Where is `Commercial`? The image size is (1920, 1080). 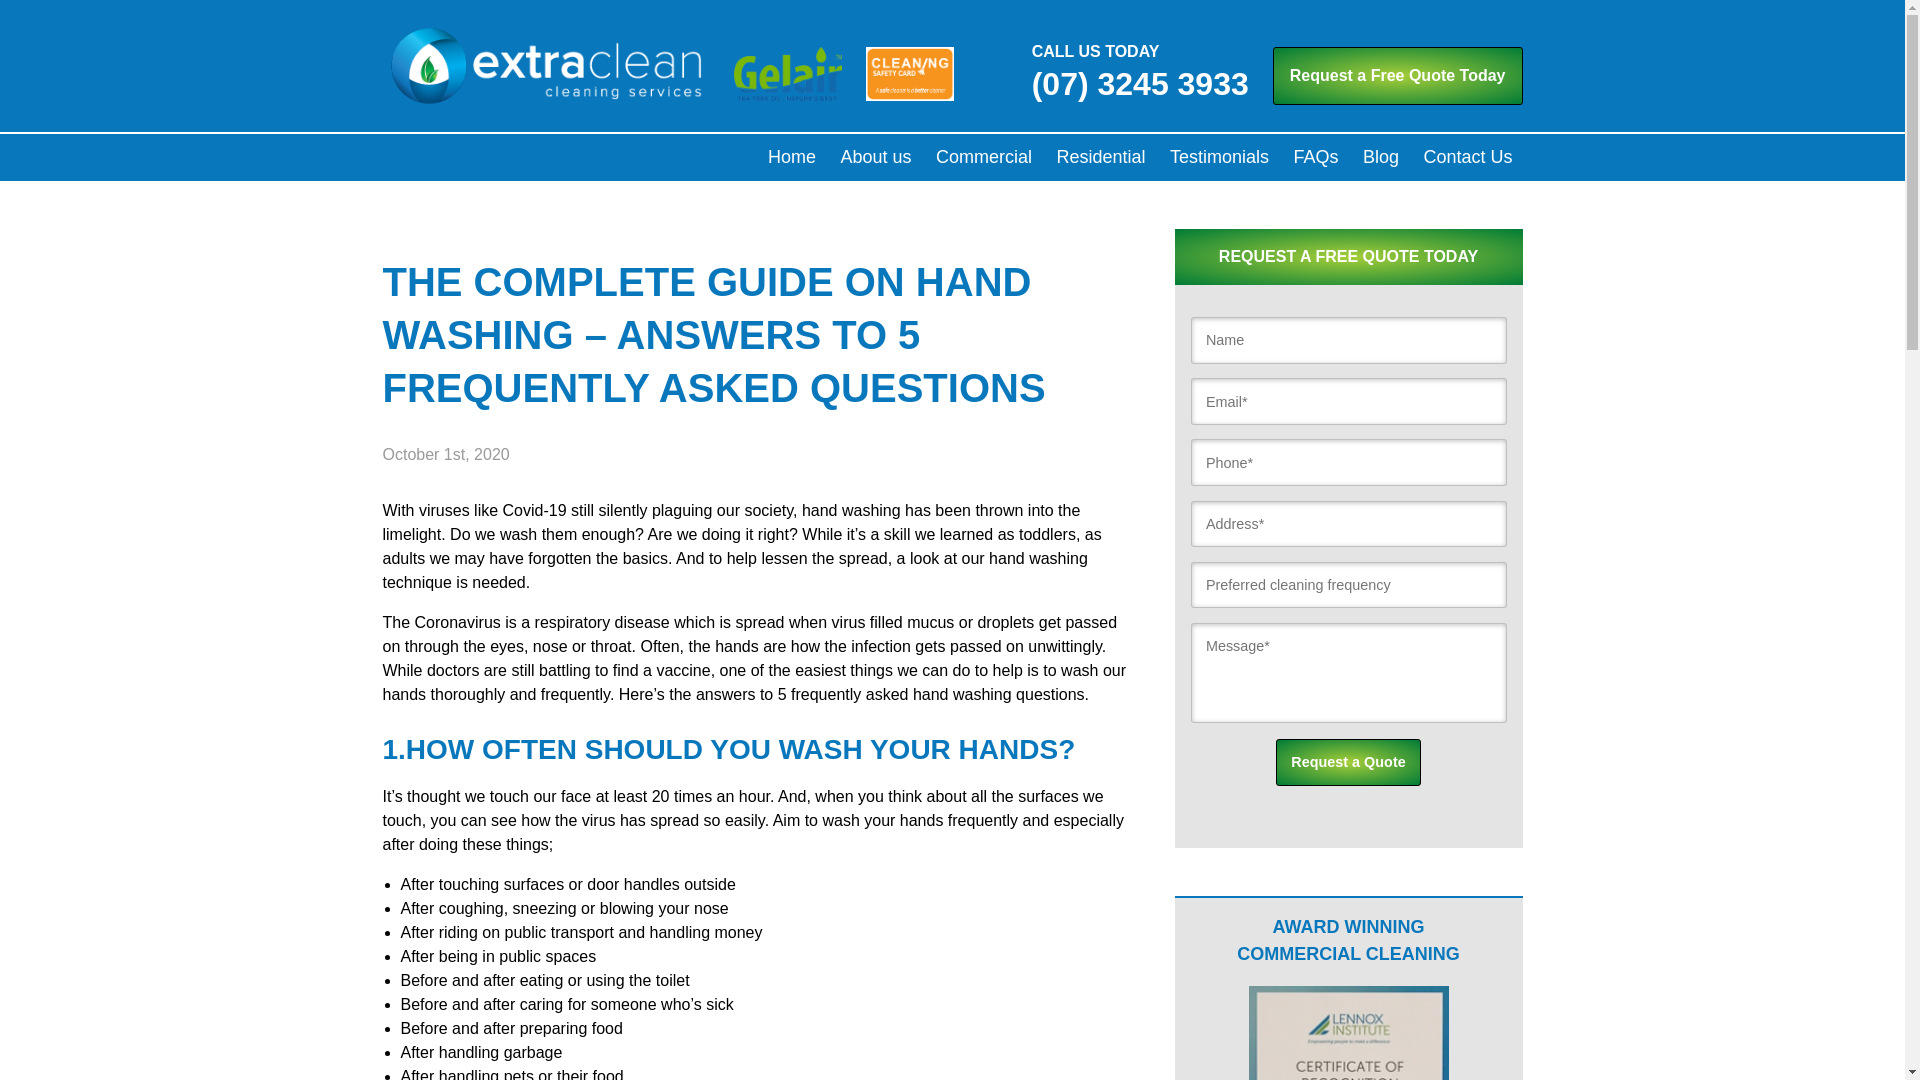
Commercial is located at coordinates (984, 158).